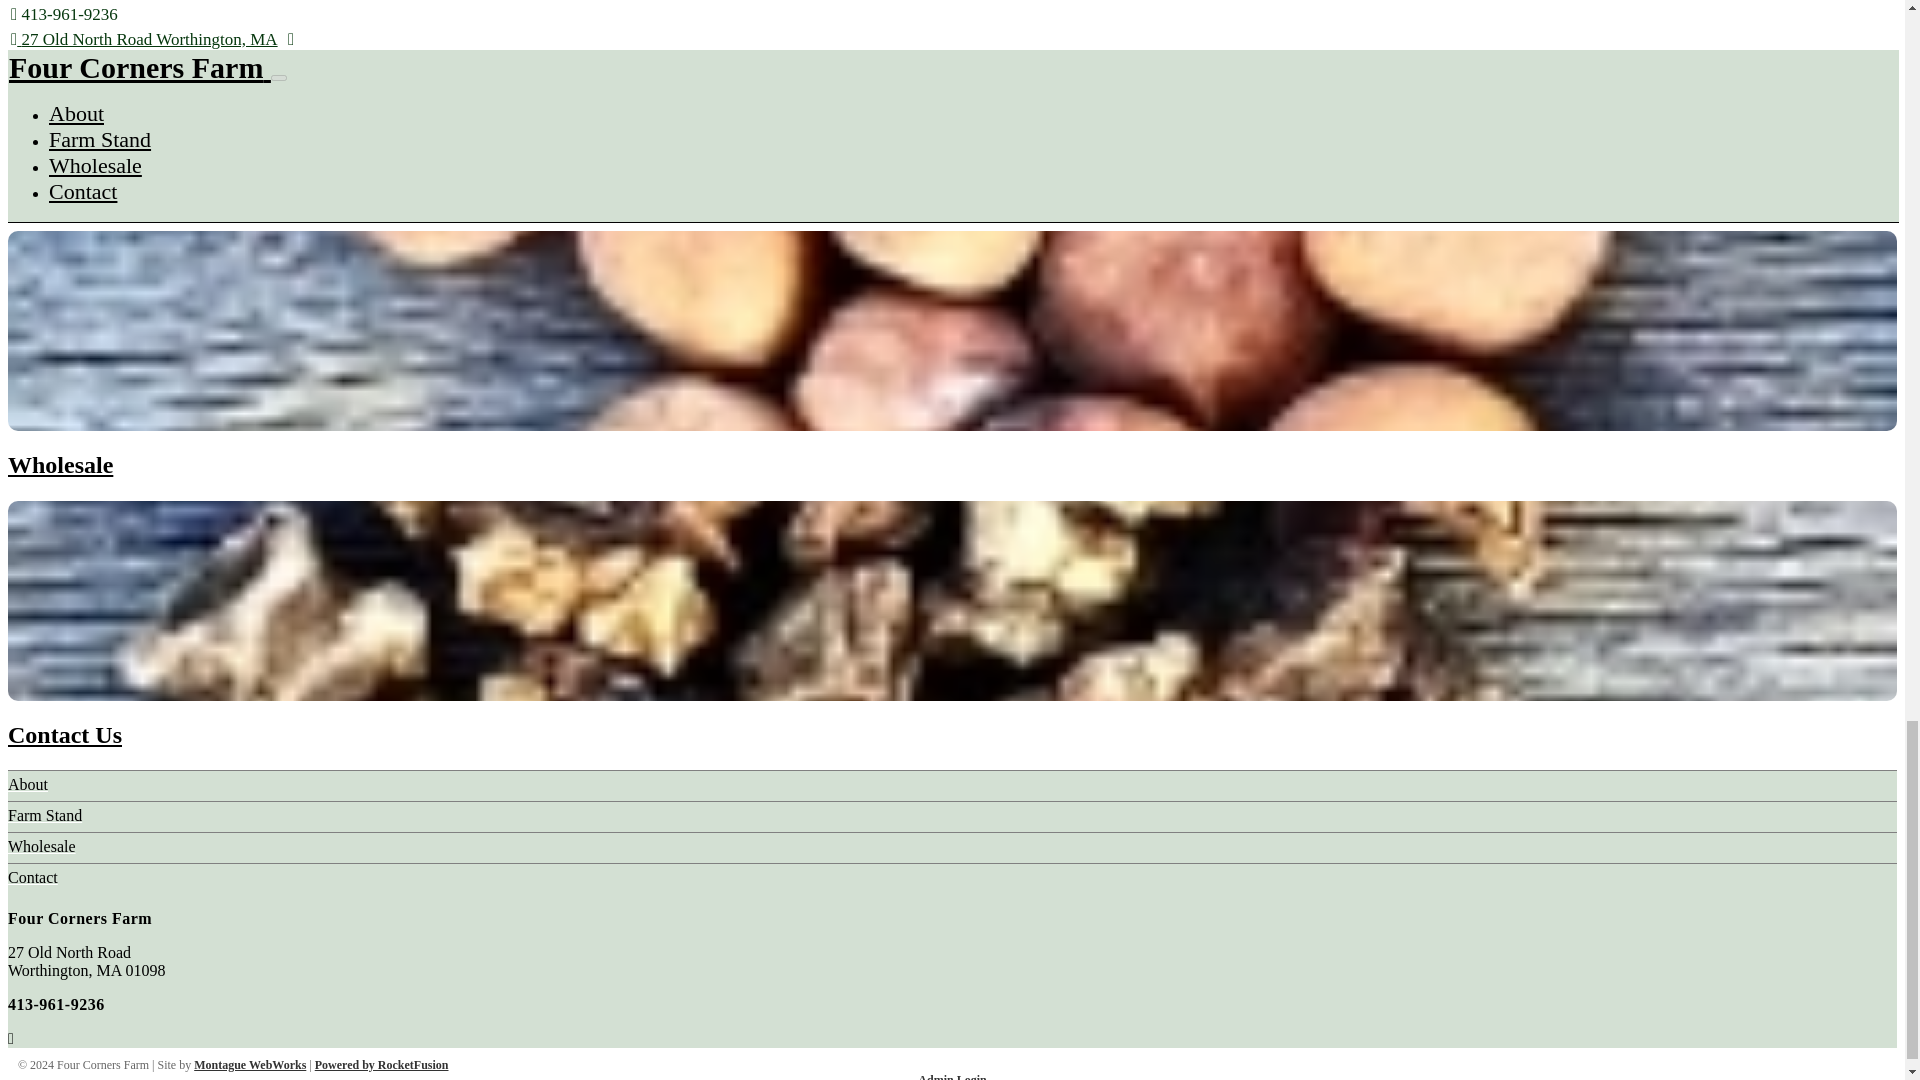  What do you see at coordinates (44, 815) in the screenshot?
I see `Farm Stand` at bounding box center [44, 815].